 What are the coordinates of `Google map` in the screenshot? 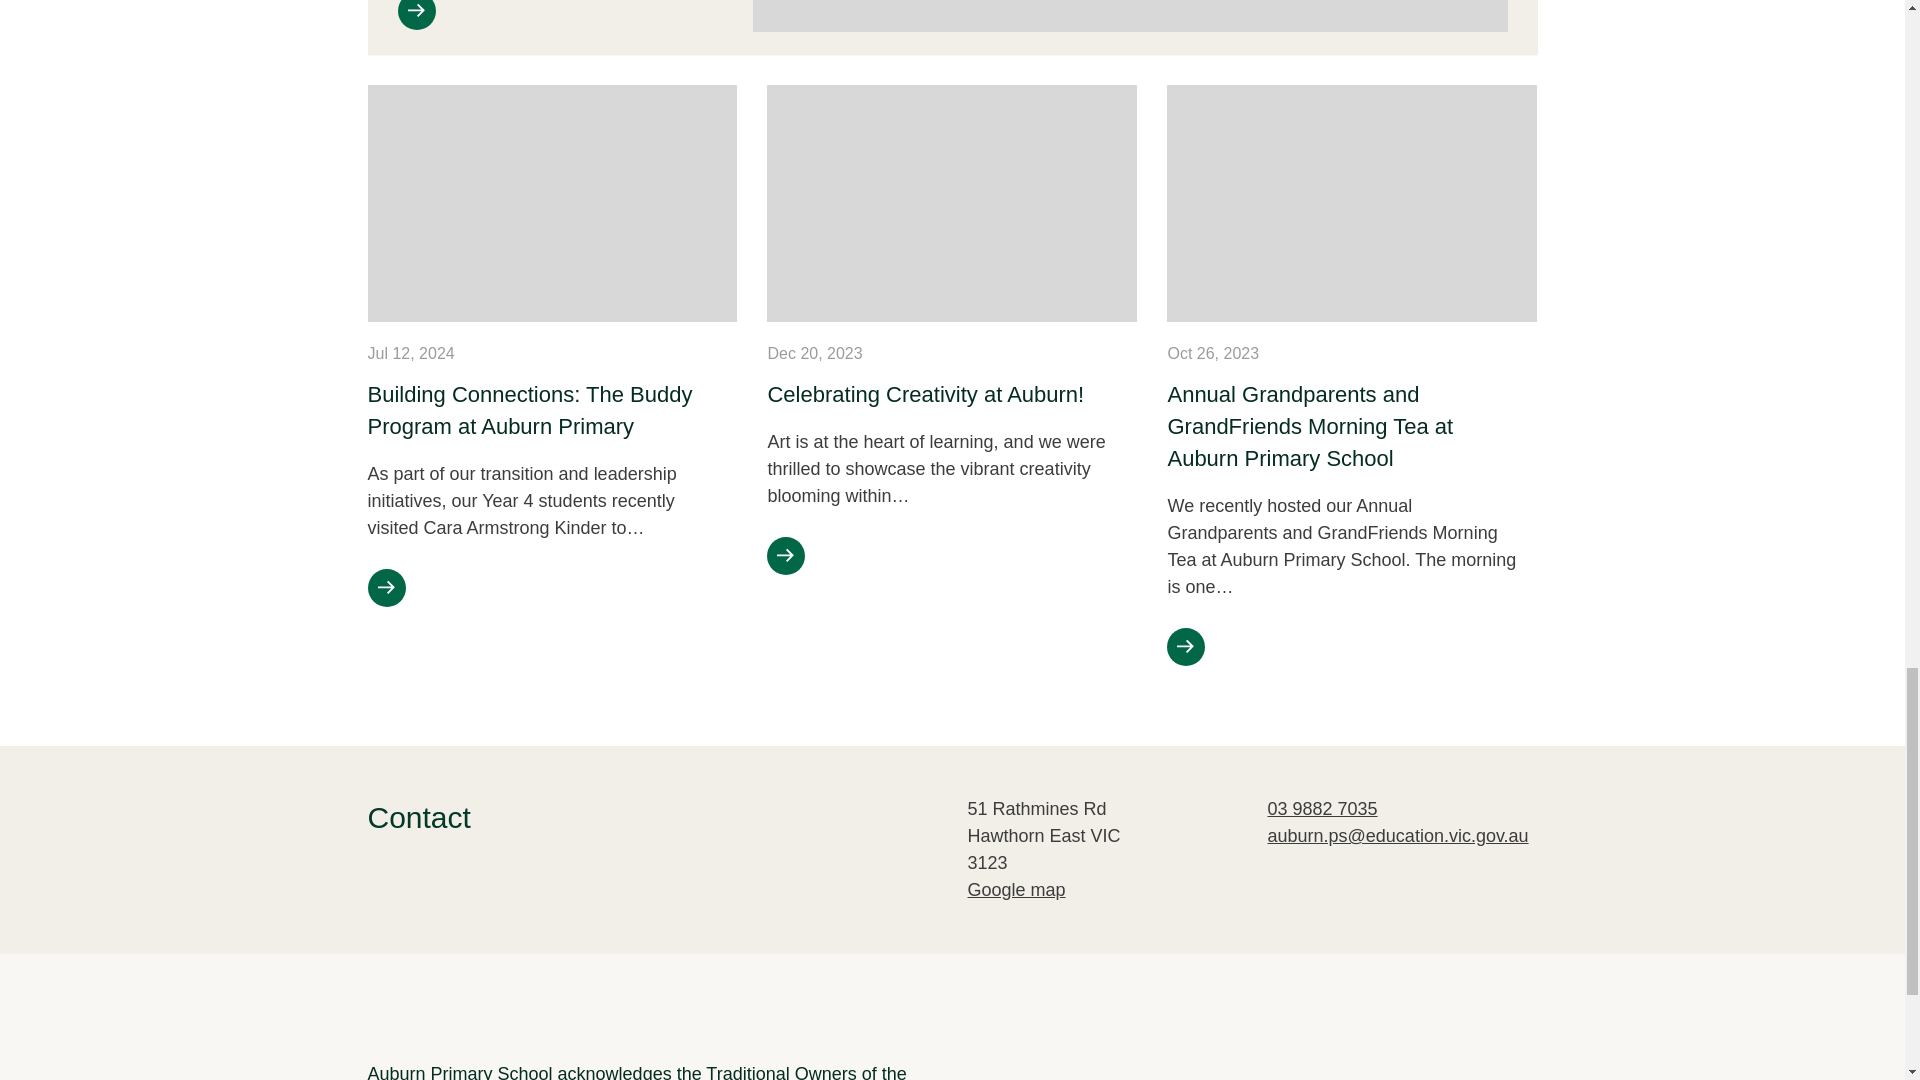 It's located at (1060, 890).